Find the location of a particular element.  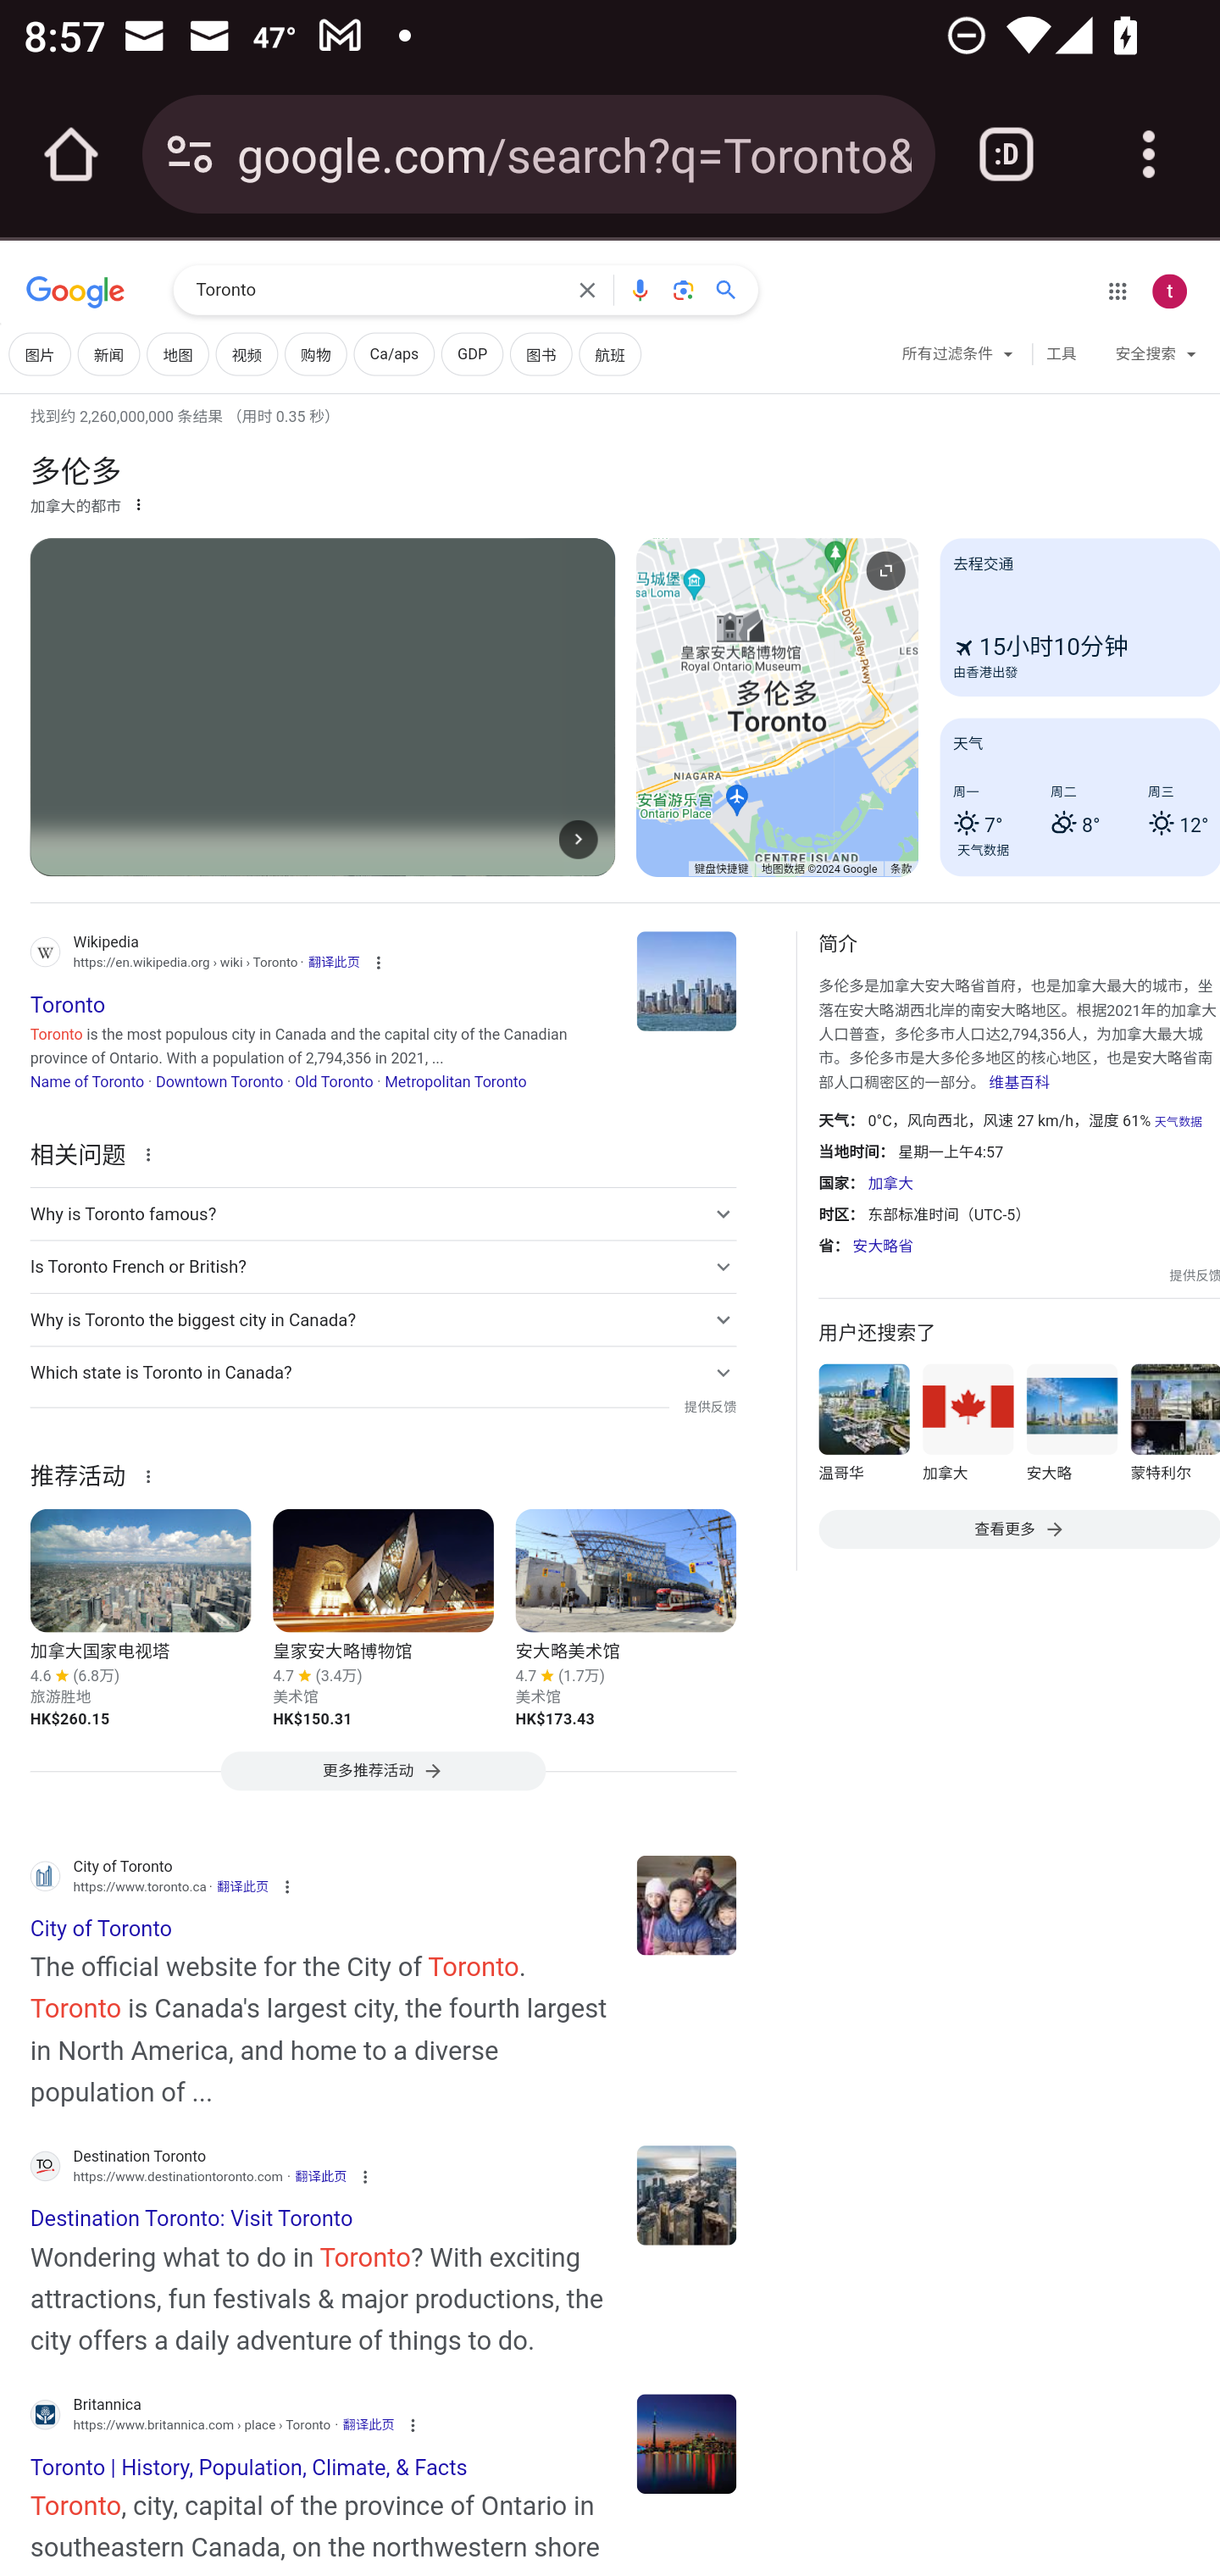

关于这条结果的详细信息 is located at coordinates (153, 1152).